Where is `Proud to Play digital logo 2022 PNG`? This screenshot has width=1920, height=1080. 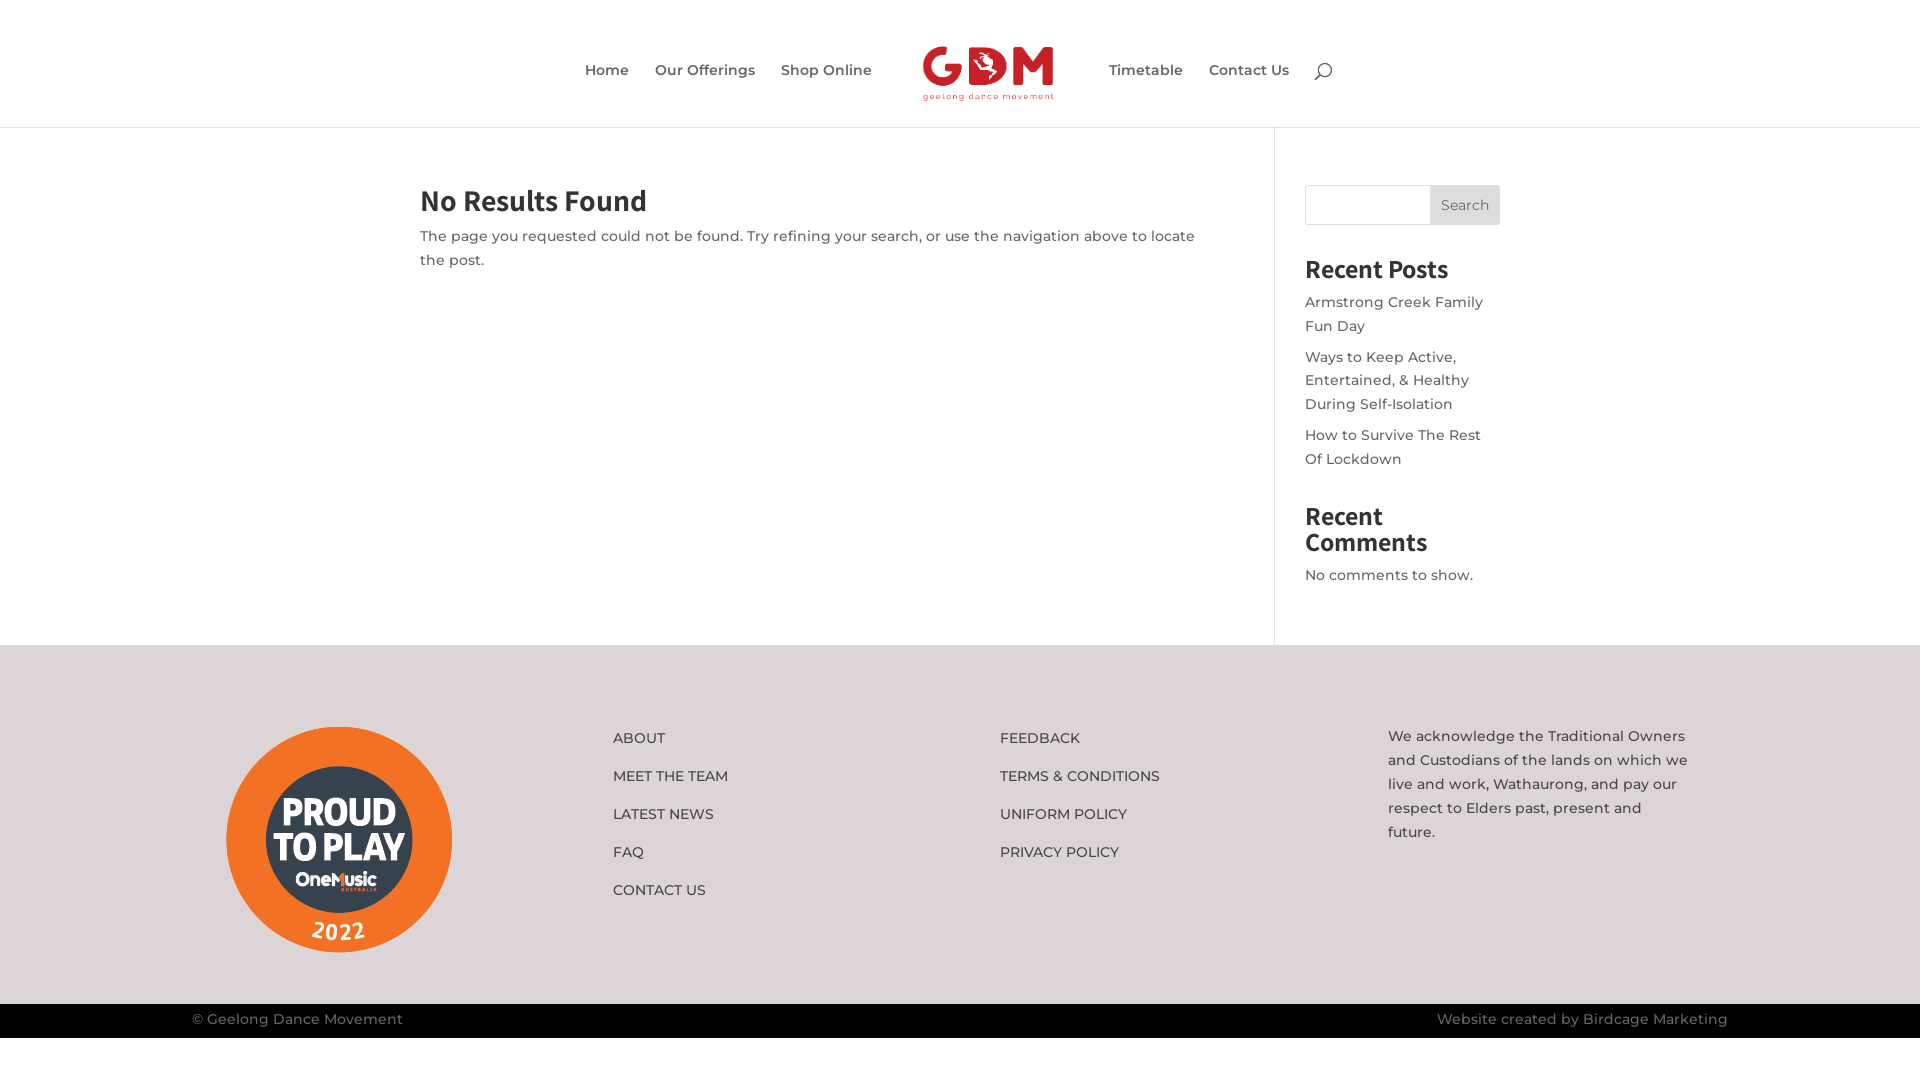 Proud to Play digital logo 2022 PNG is located at coordinates (339, 840).